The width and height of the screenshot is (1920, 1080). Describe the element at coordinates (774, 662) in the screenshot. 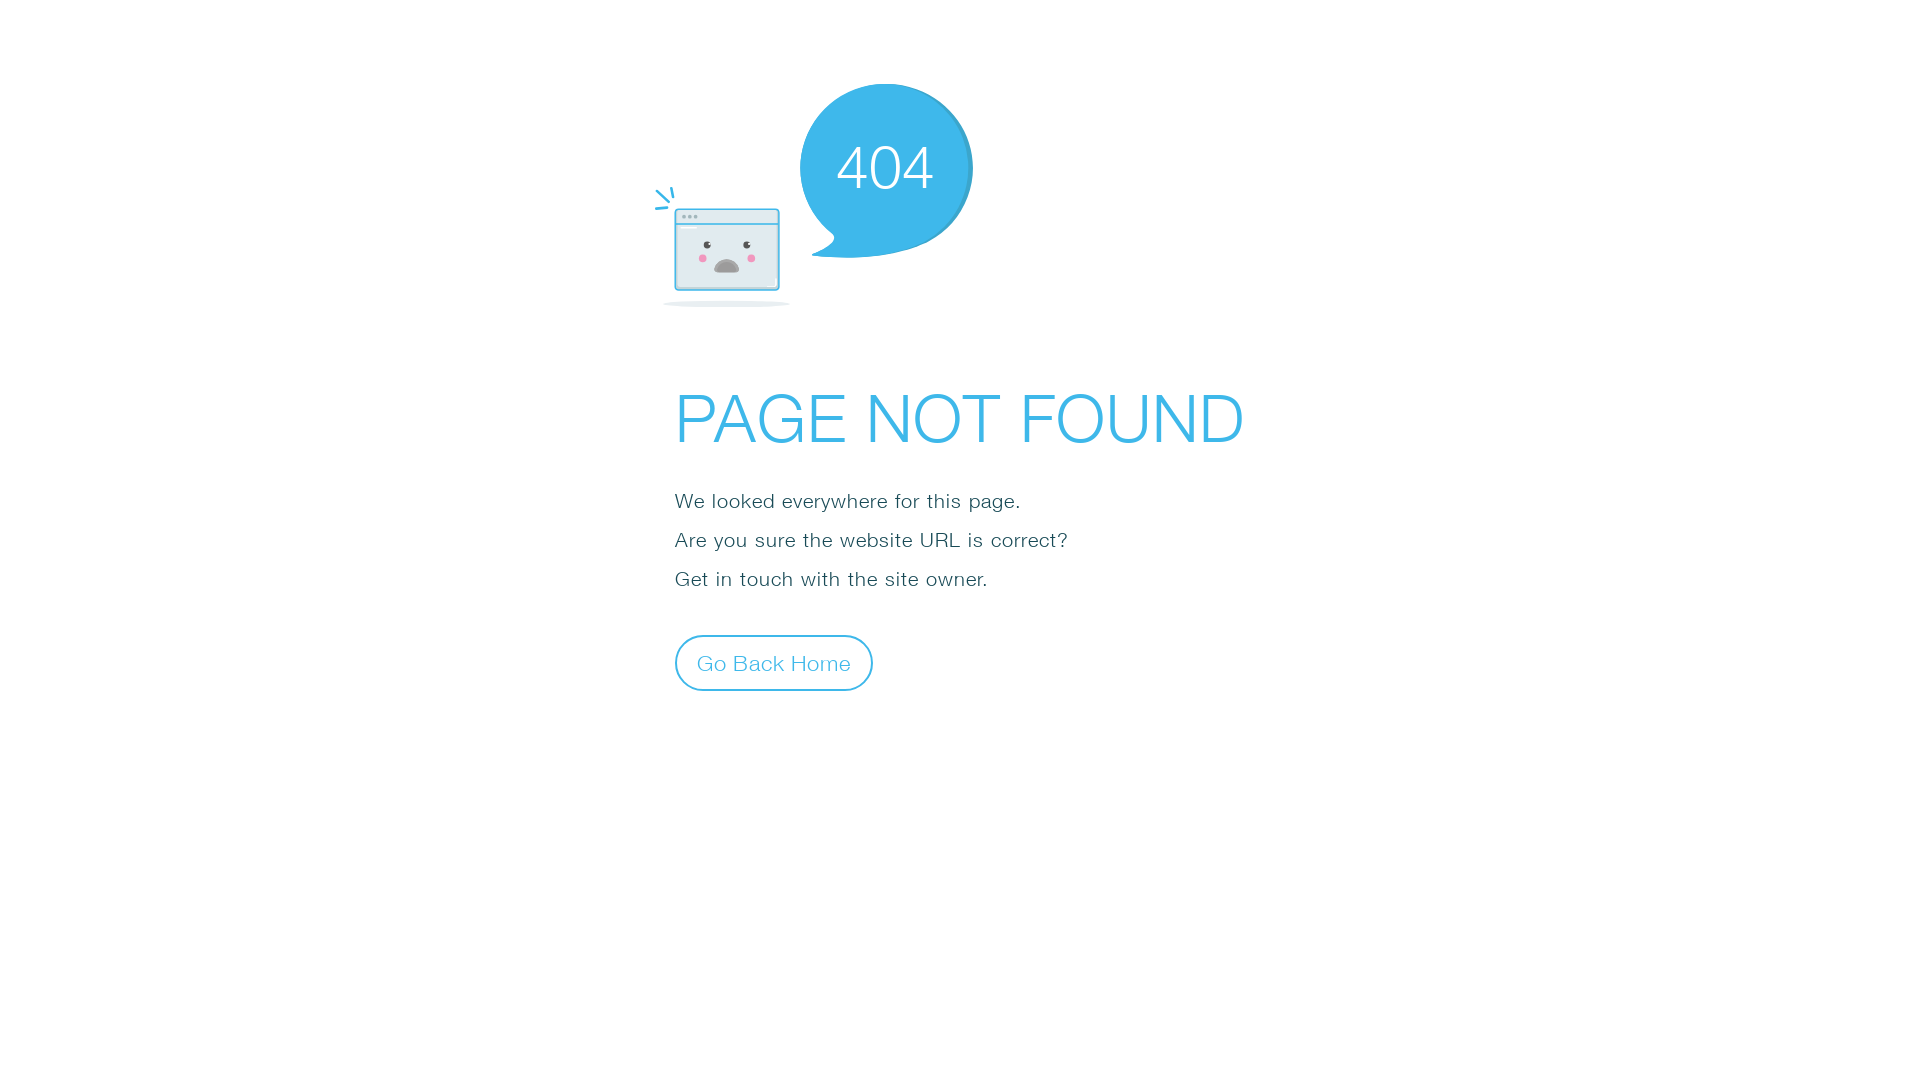

I see `Go Back Home` at that location.